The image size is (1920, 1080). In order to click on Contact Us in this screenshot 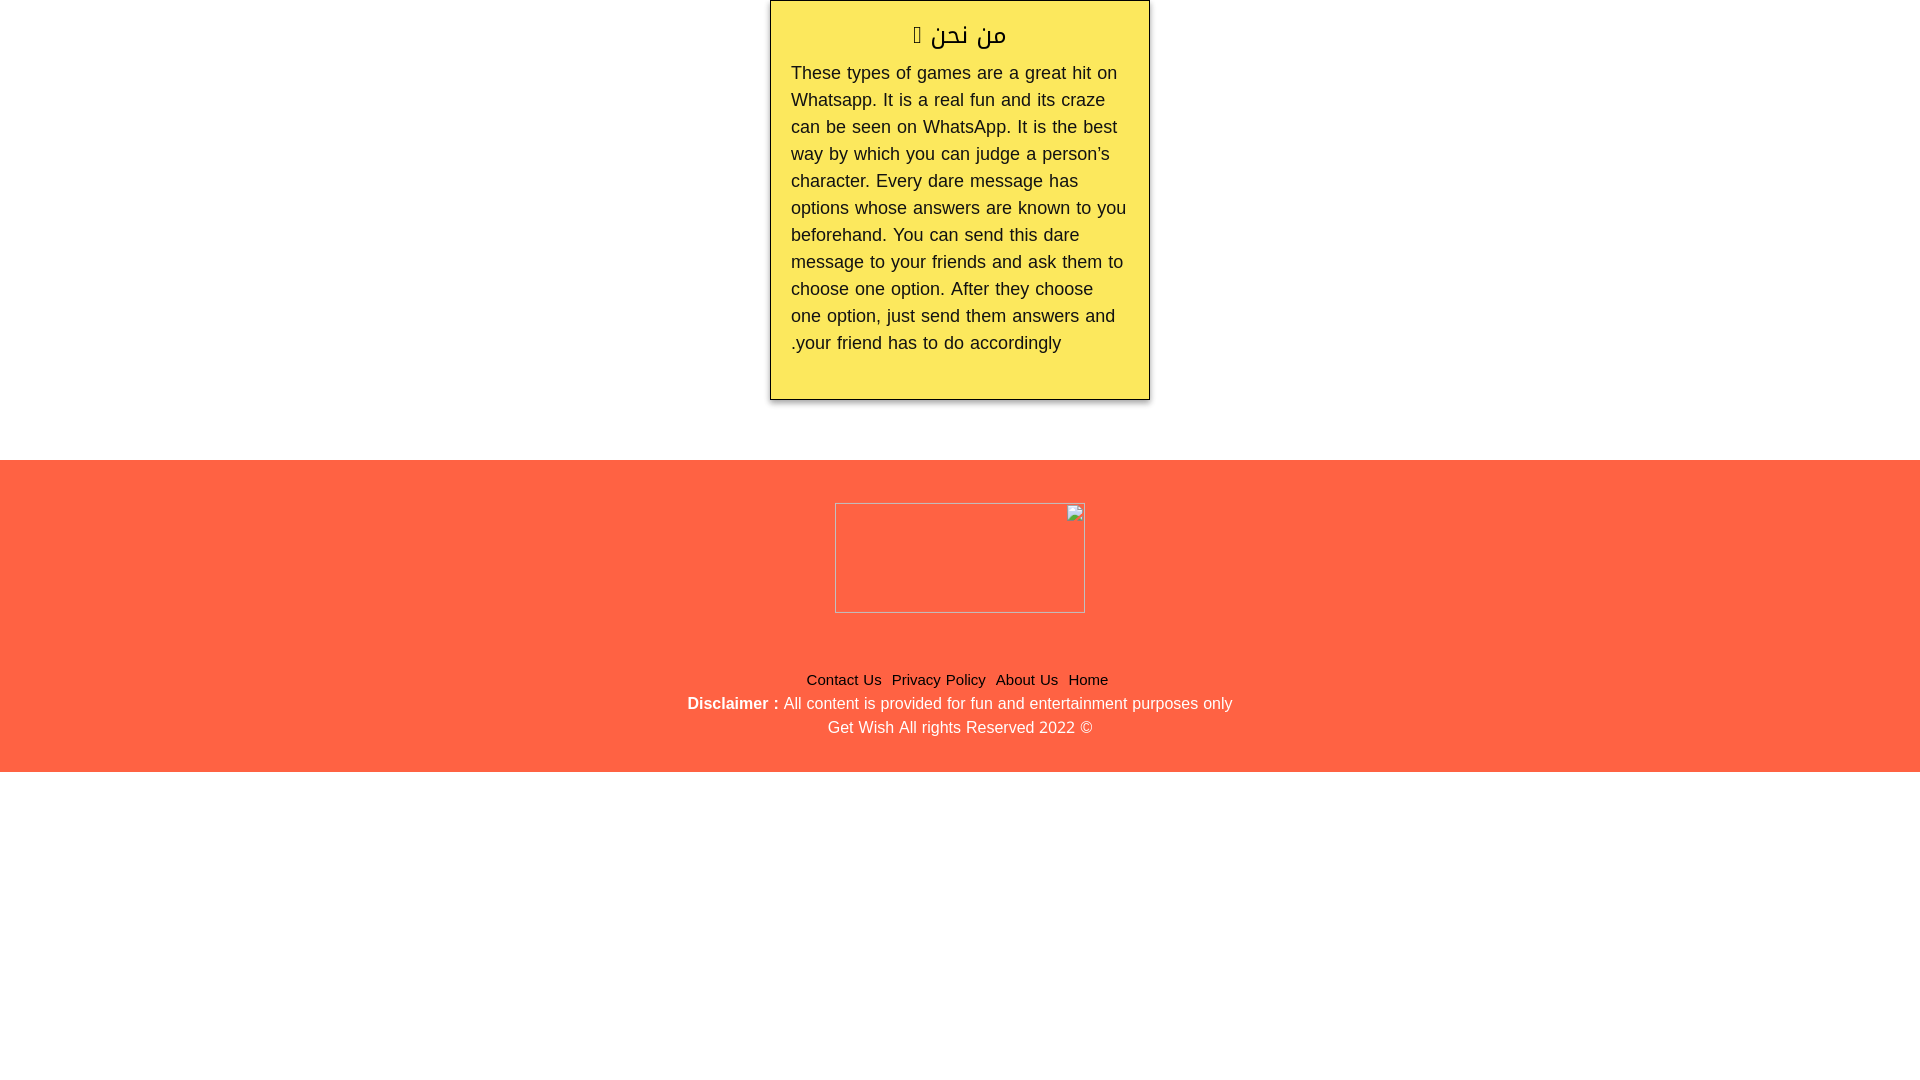, I will do `click(844, 680)`.